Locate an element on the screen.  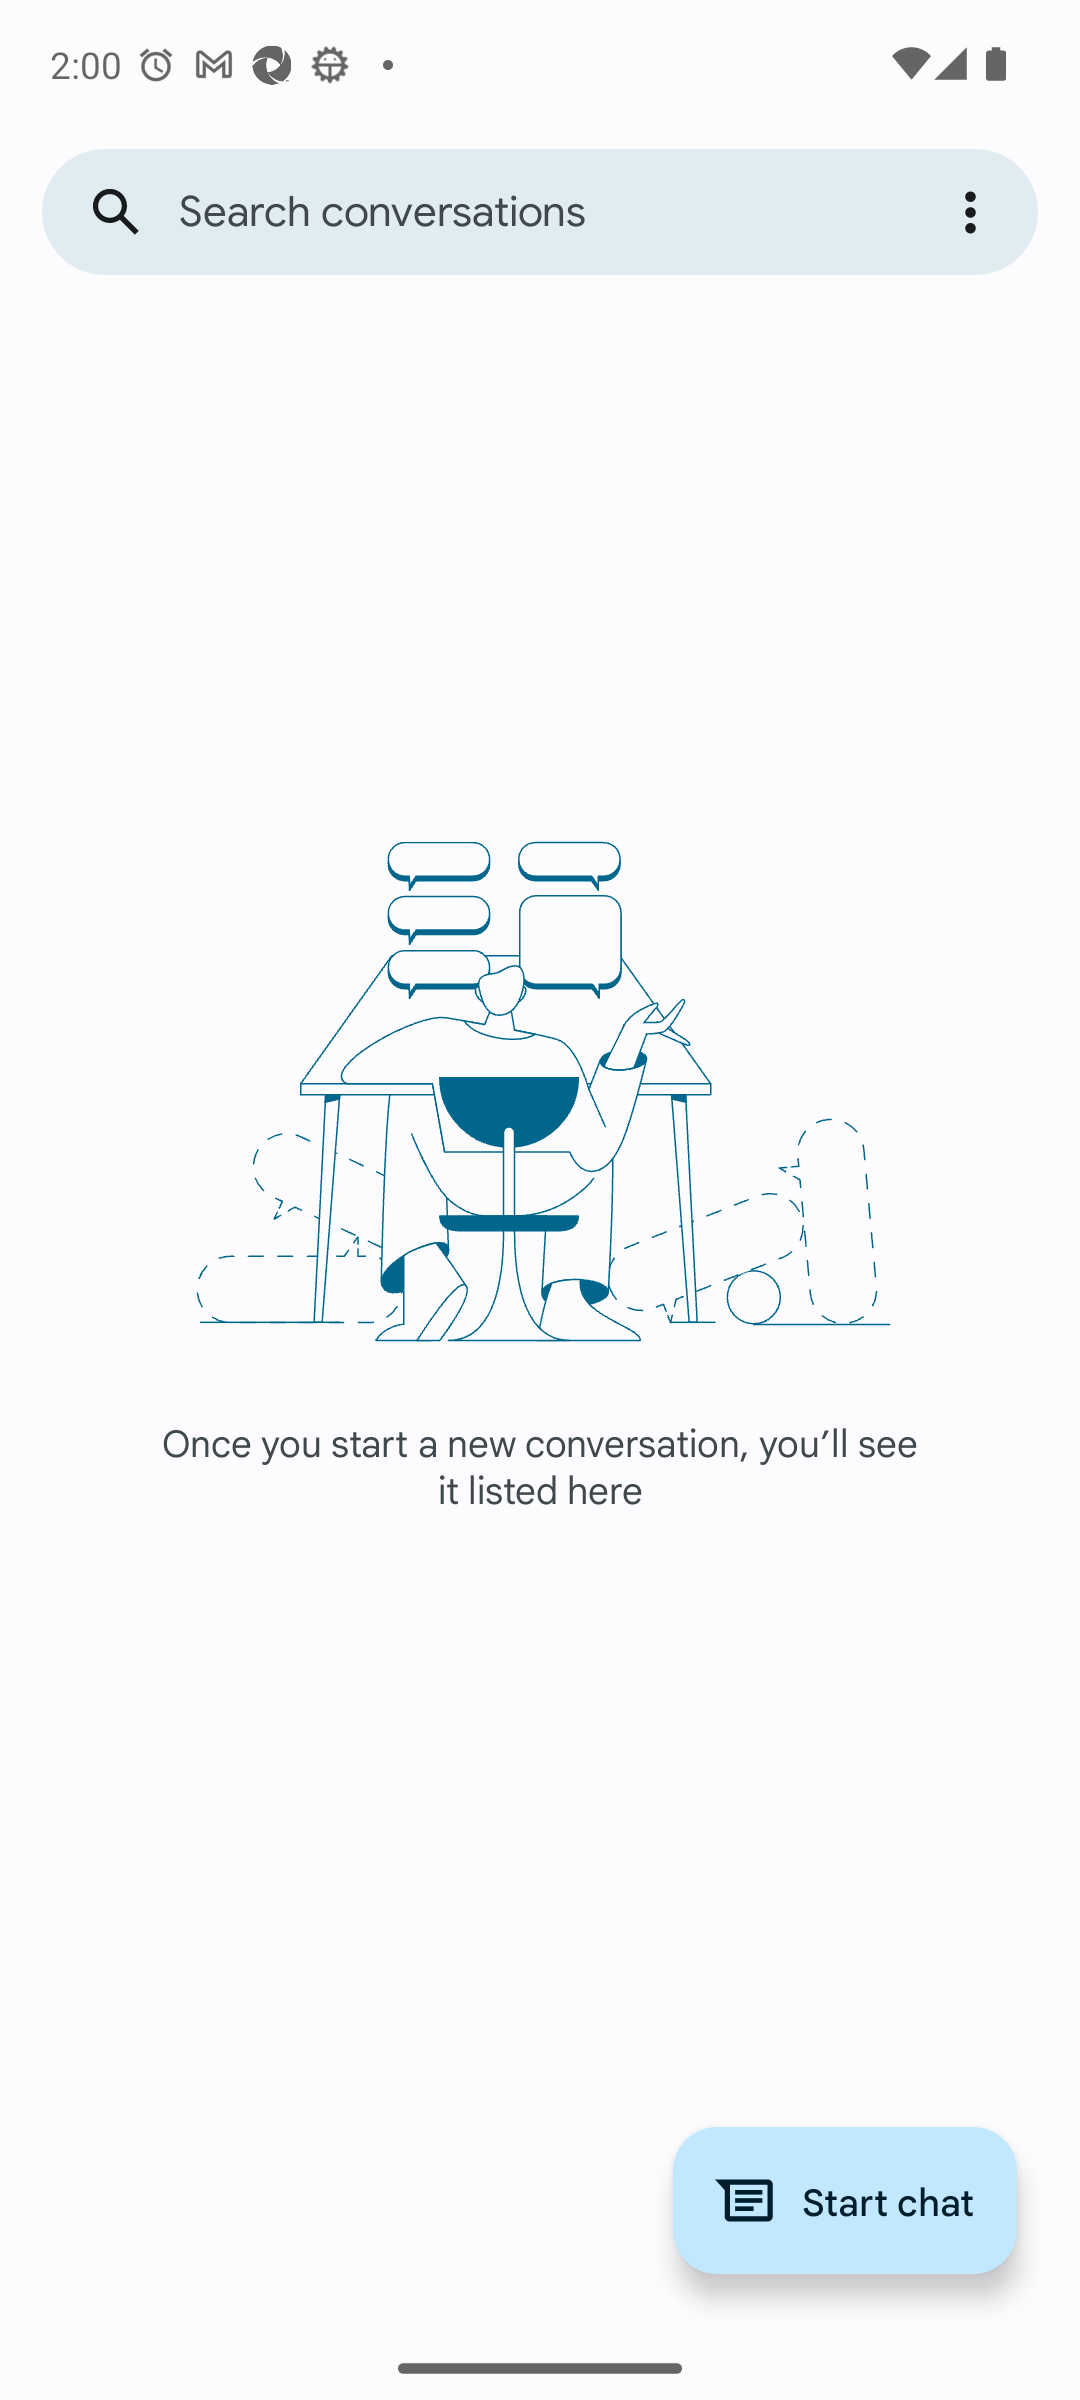
Start chat is located at coordinates (844, 2200).